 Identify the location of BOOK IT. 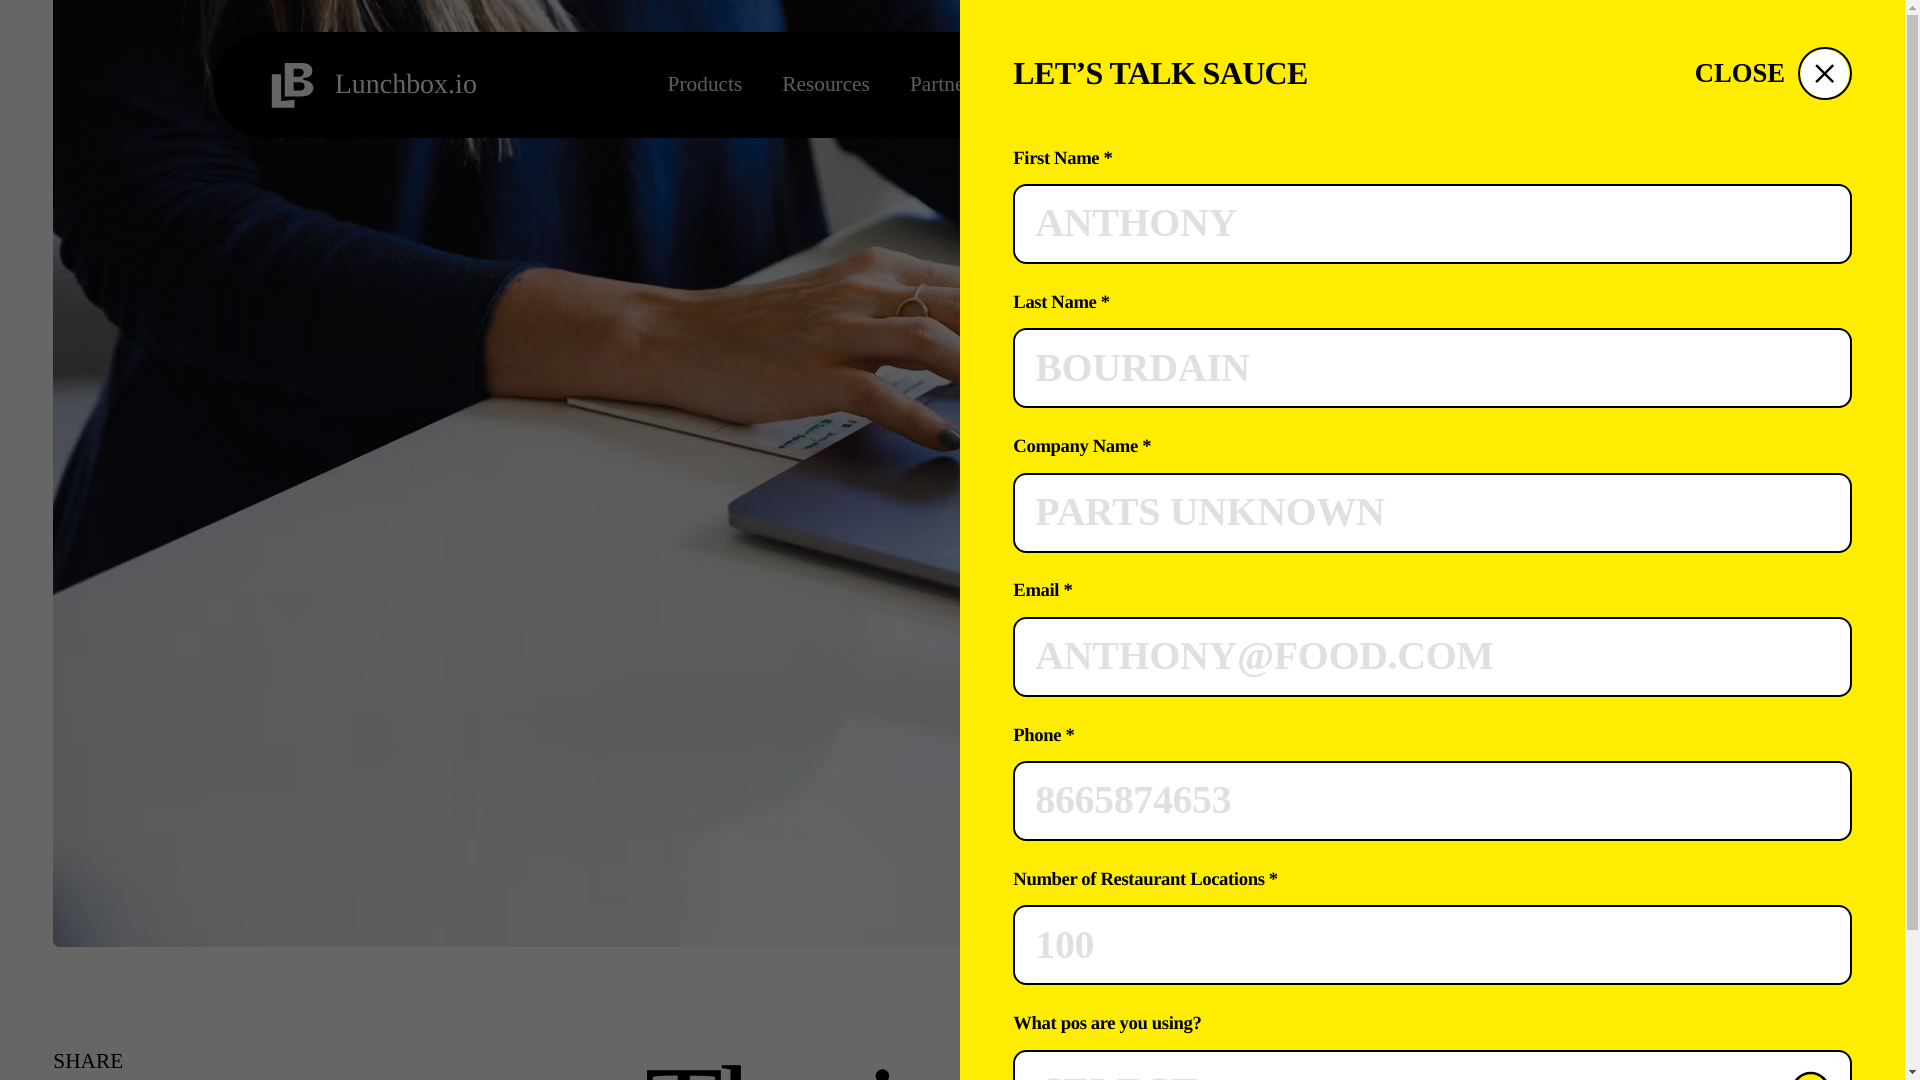
(1432, 119).